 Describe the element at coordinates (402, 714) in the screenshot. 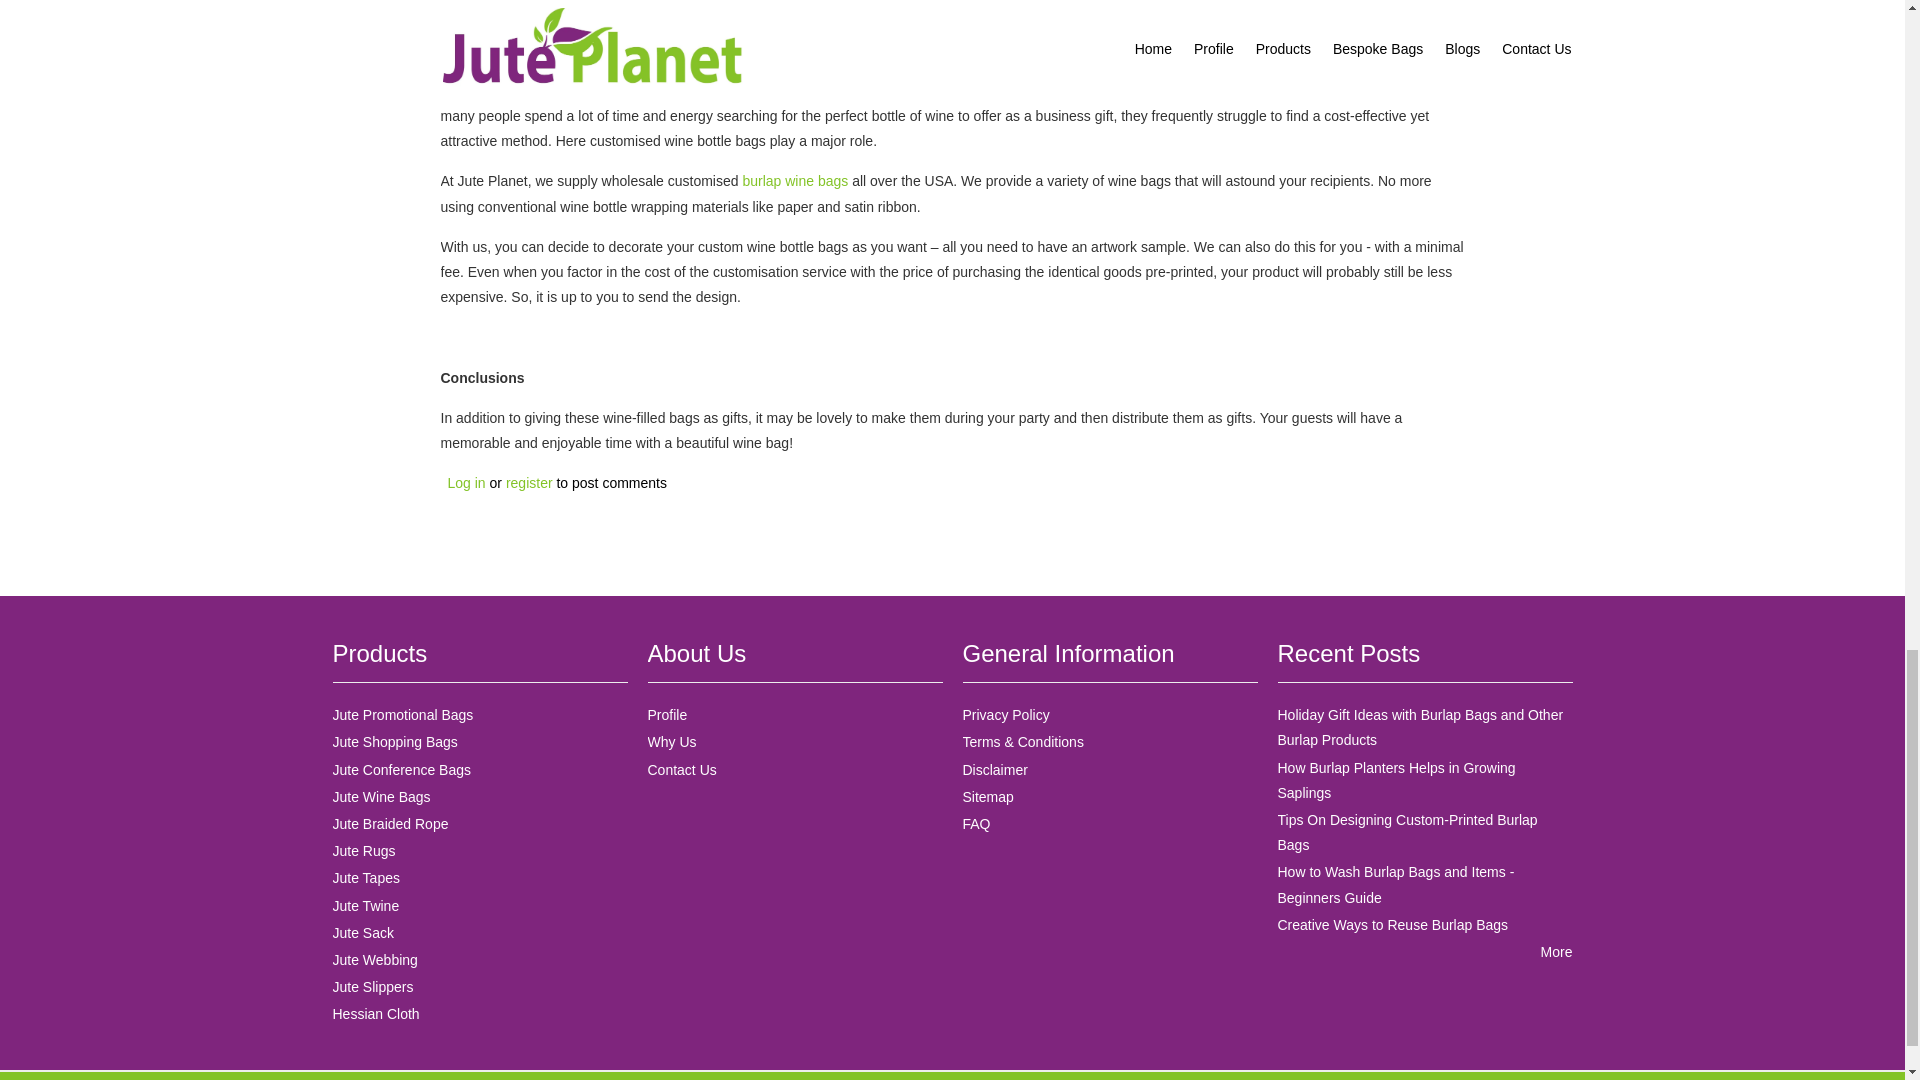

I see `Jute Promotional Bags` at that location.